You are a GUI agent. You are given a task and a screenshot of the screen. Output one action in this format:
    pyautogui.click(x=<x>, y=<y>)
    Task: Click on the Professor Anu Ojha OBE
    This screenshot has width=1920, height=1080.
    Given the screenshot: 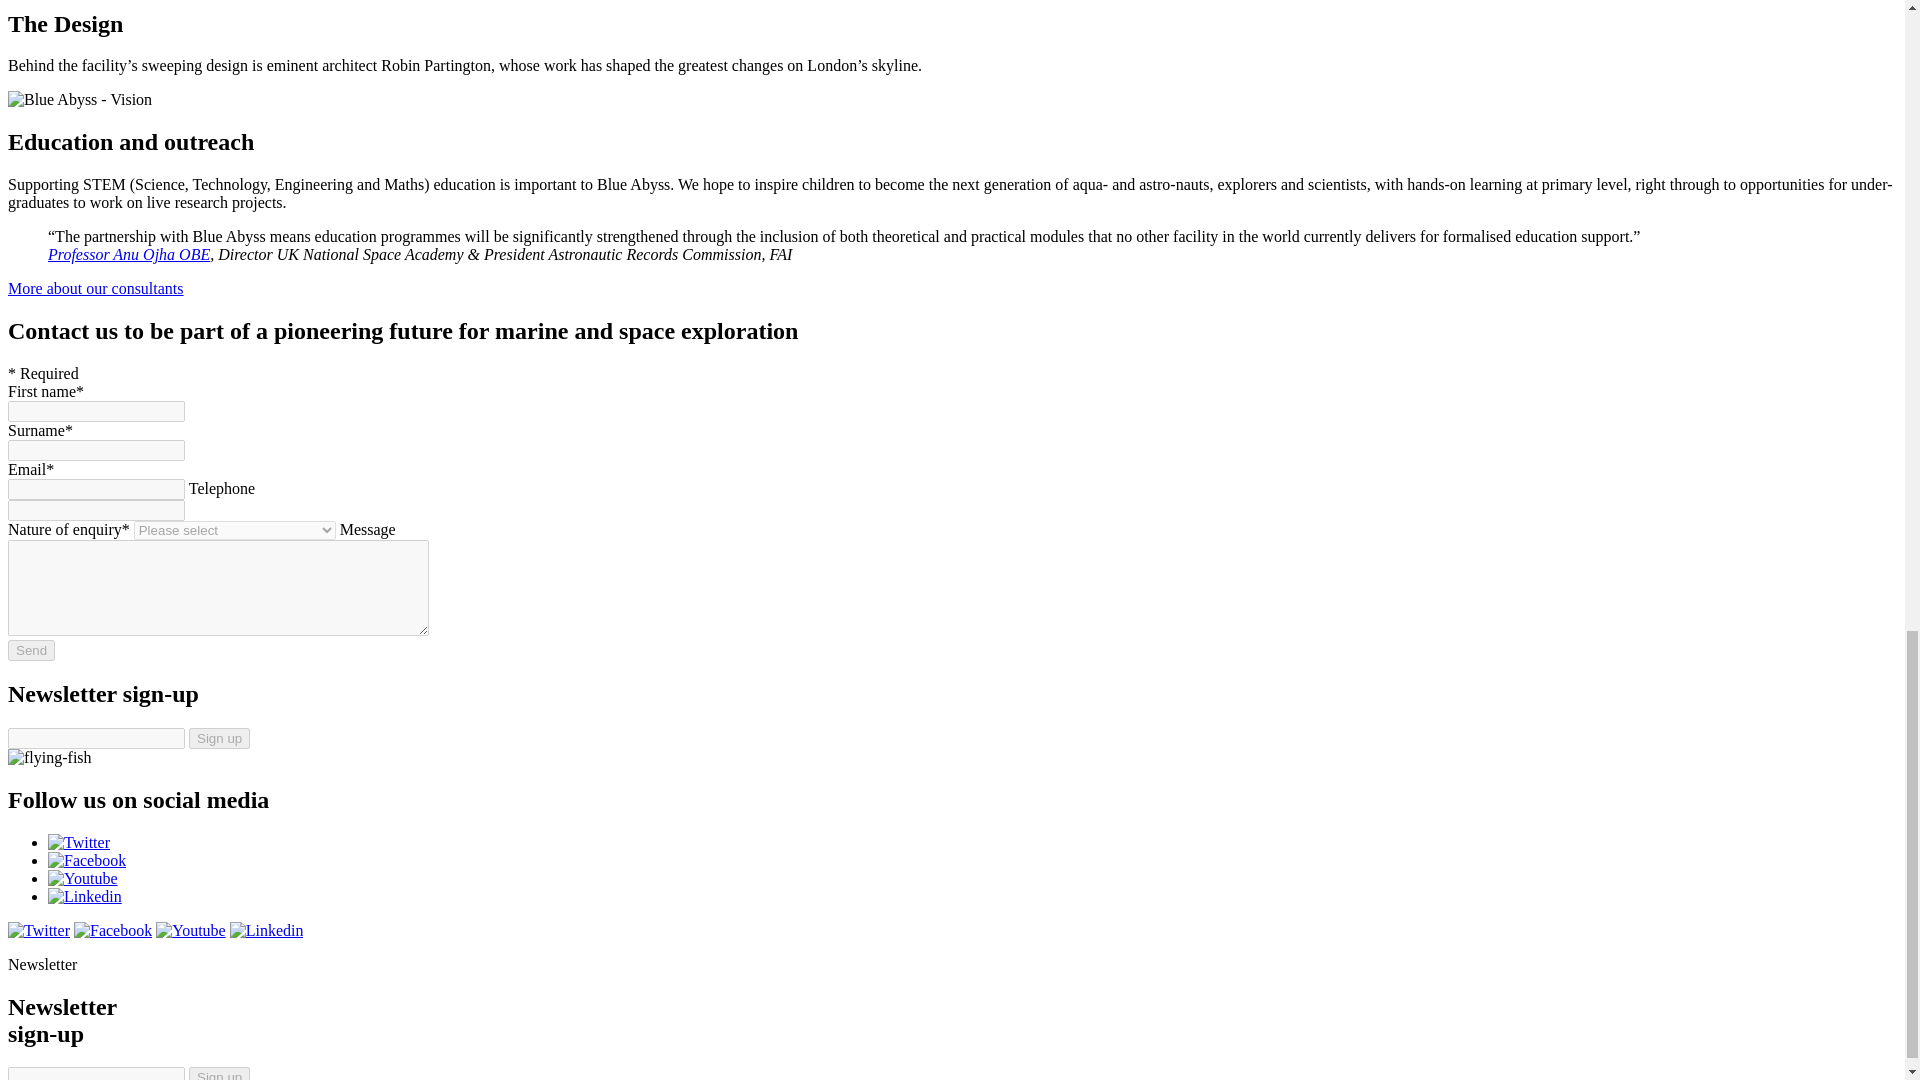 What is the action you would take?
    pyautogui.click(x=128, y=254)
    